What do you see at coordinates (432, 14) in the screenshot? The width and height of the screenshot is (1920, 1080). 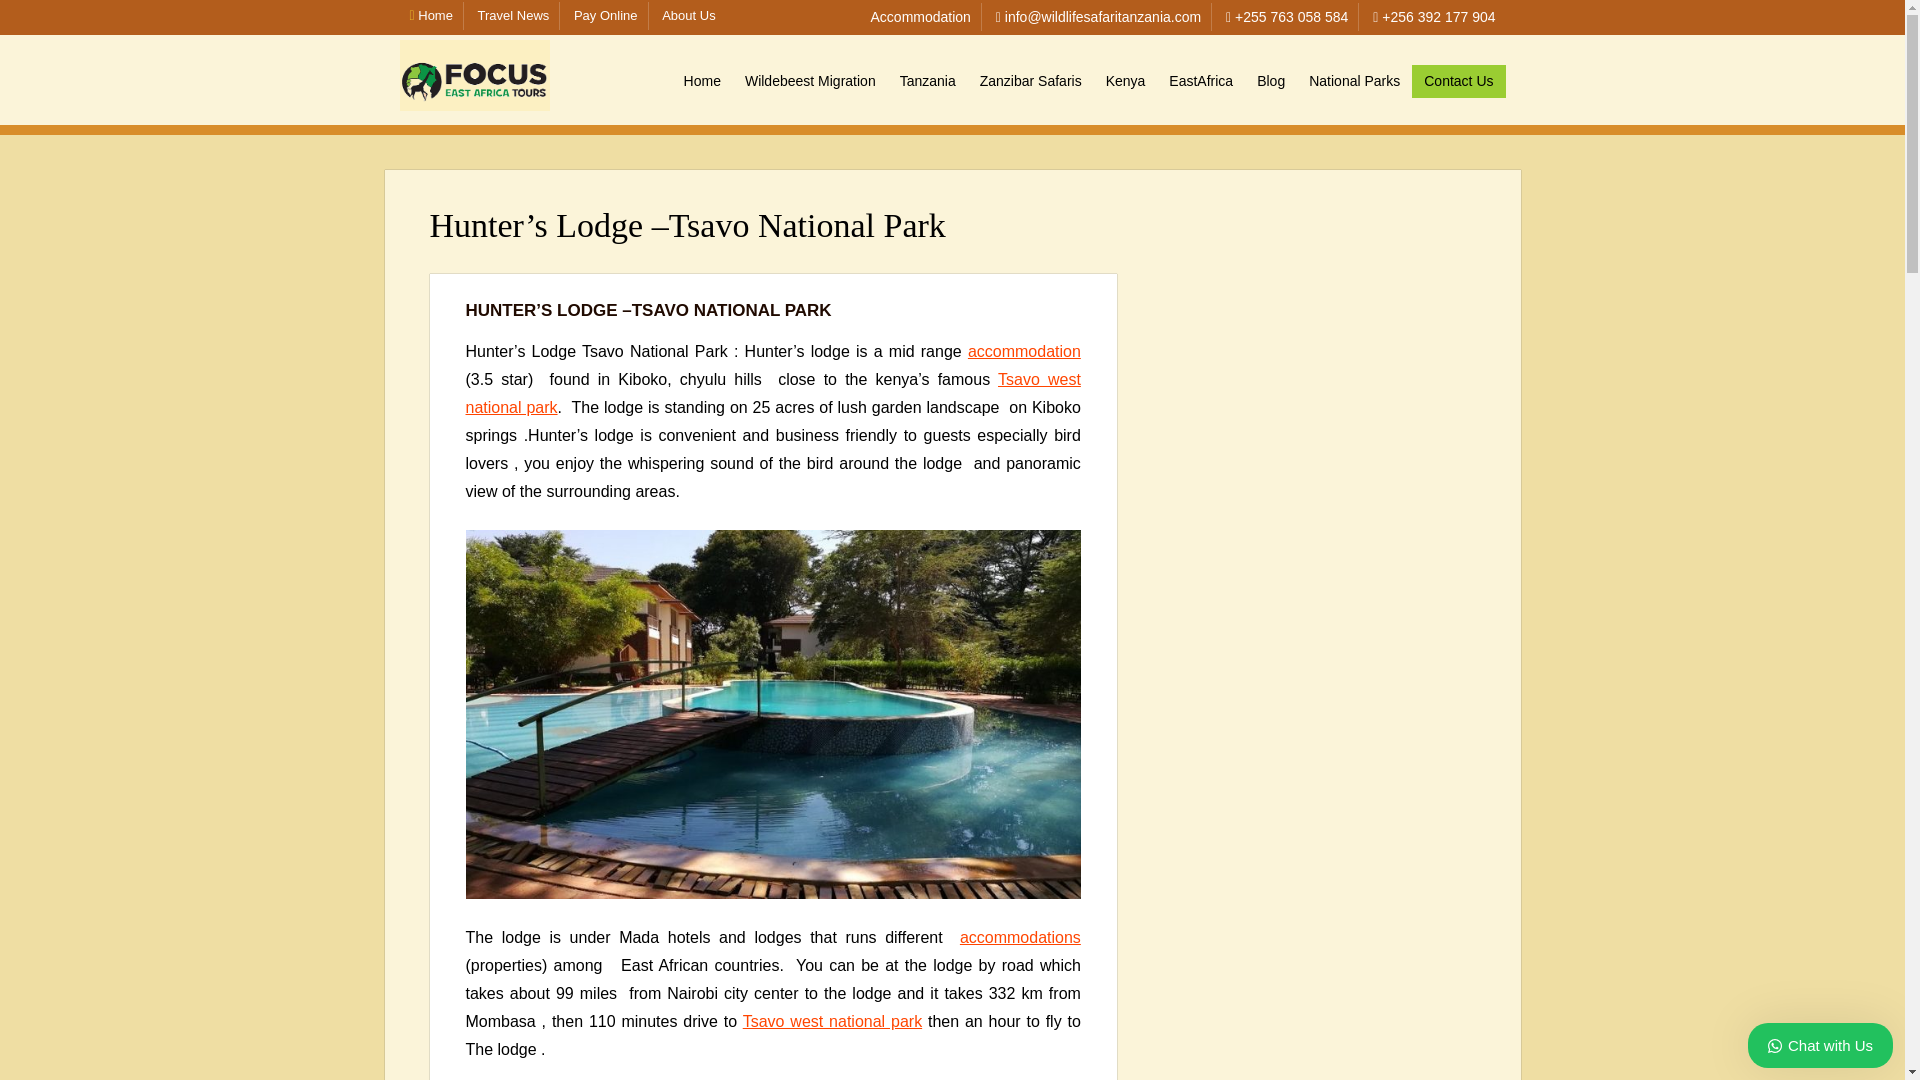 I see `Home` at bounding box center [432, 14].